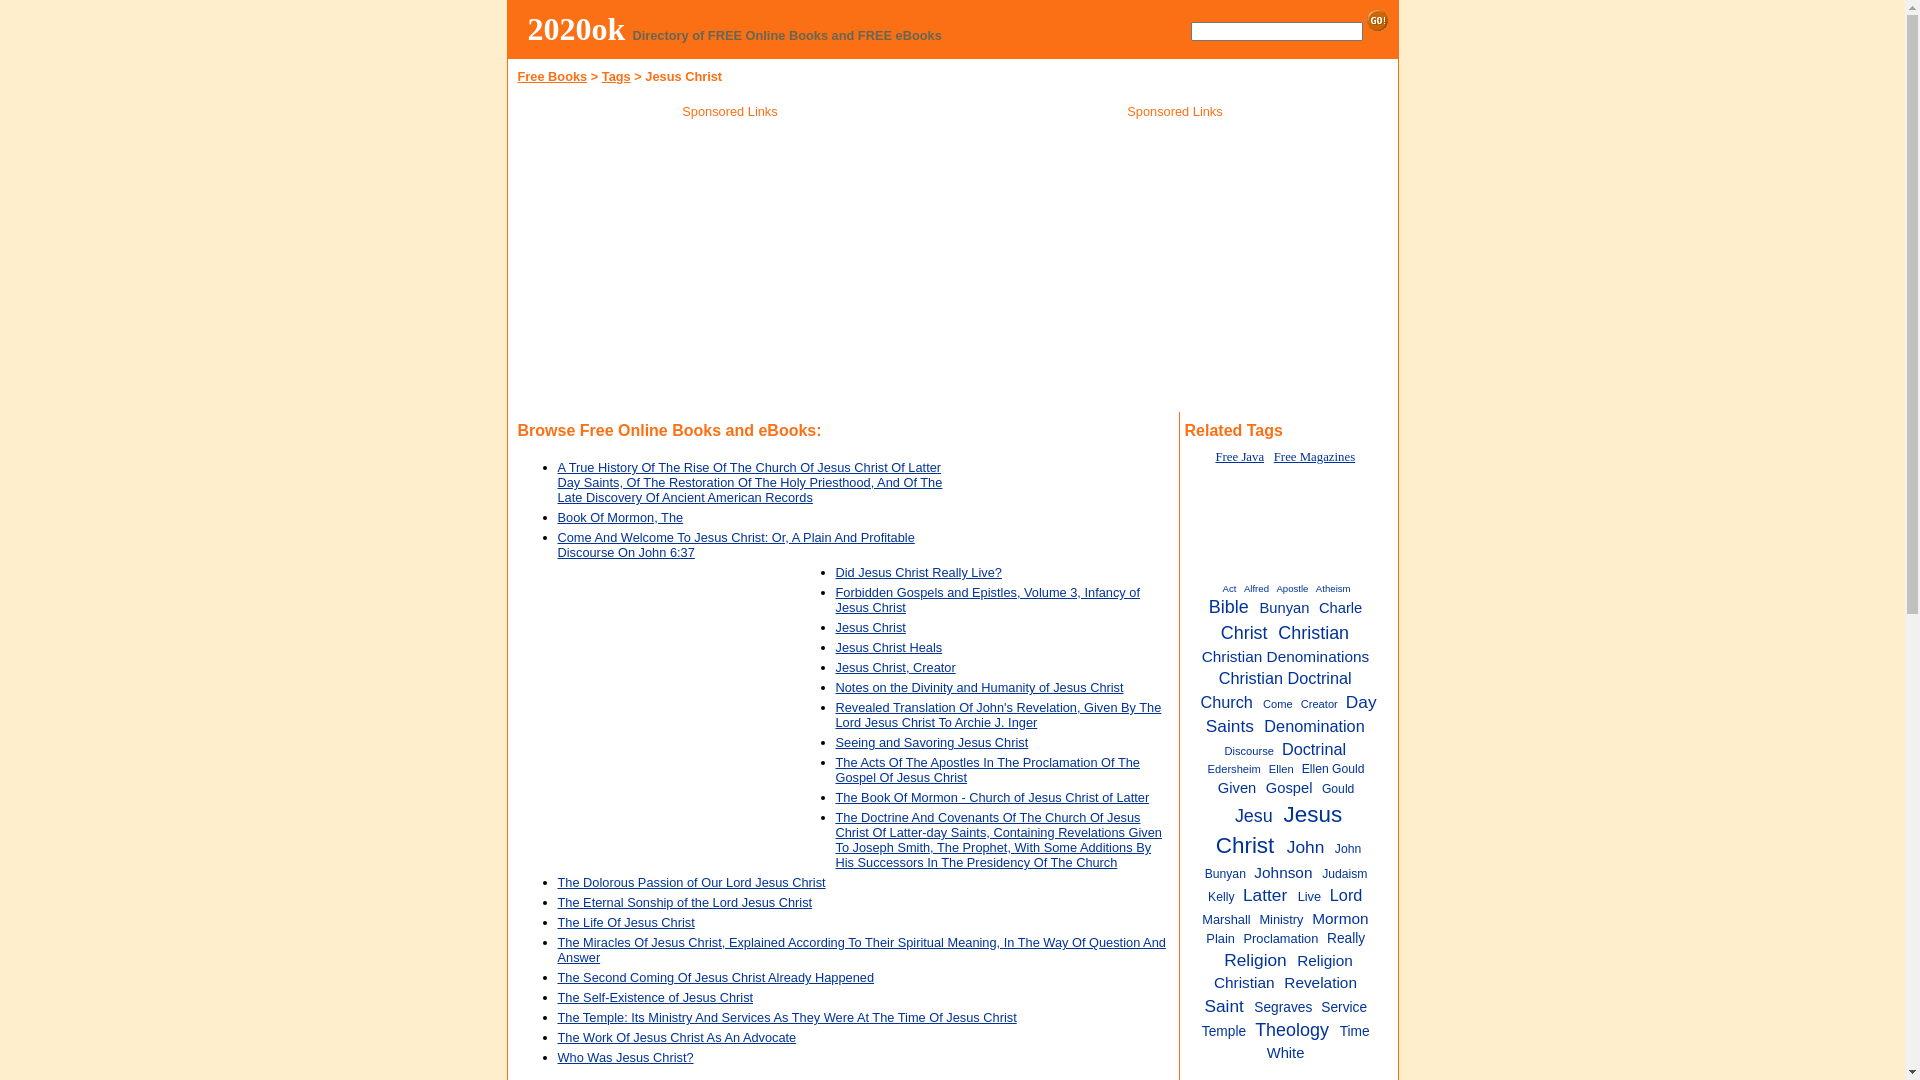  I want to click on Edersheim, so click(1237, 769).